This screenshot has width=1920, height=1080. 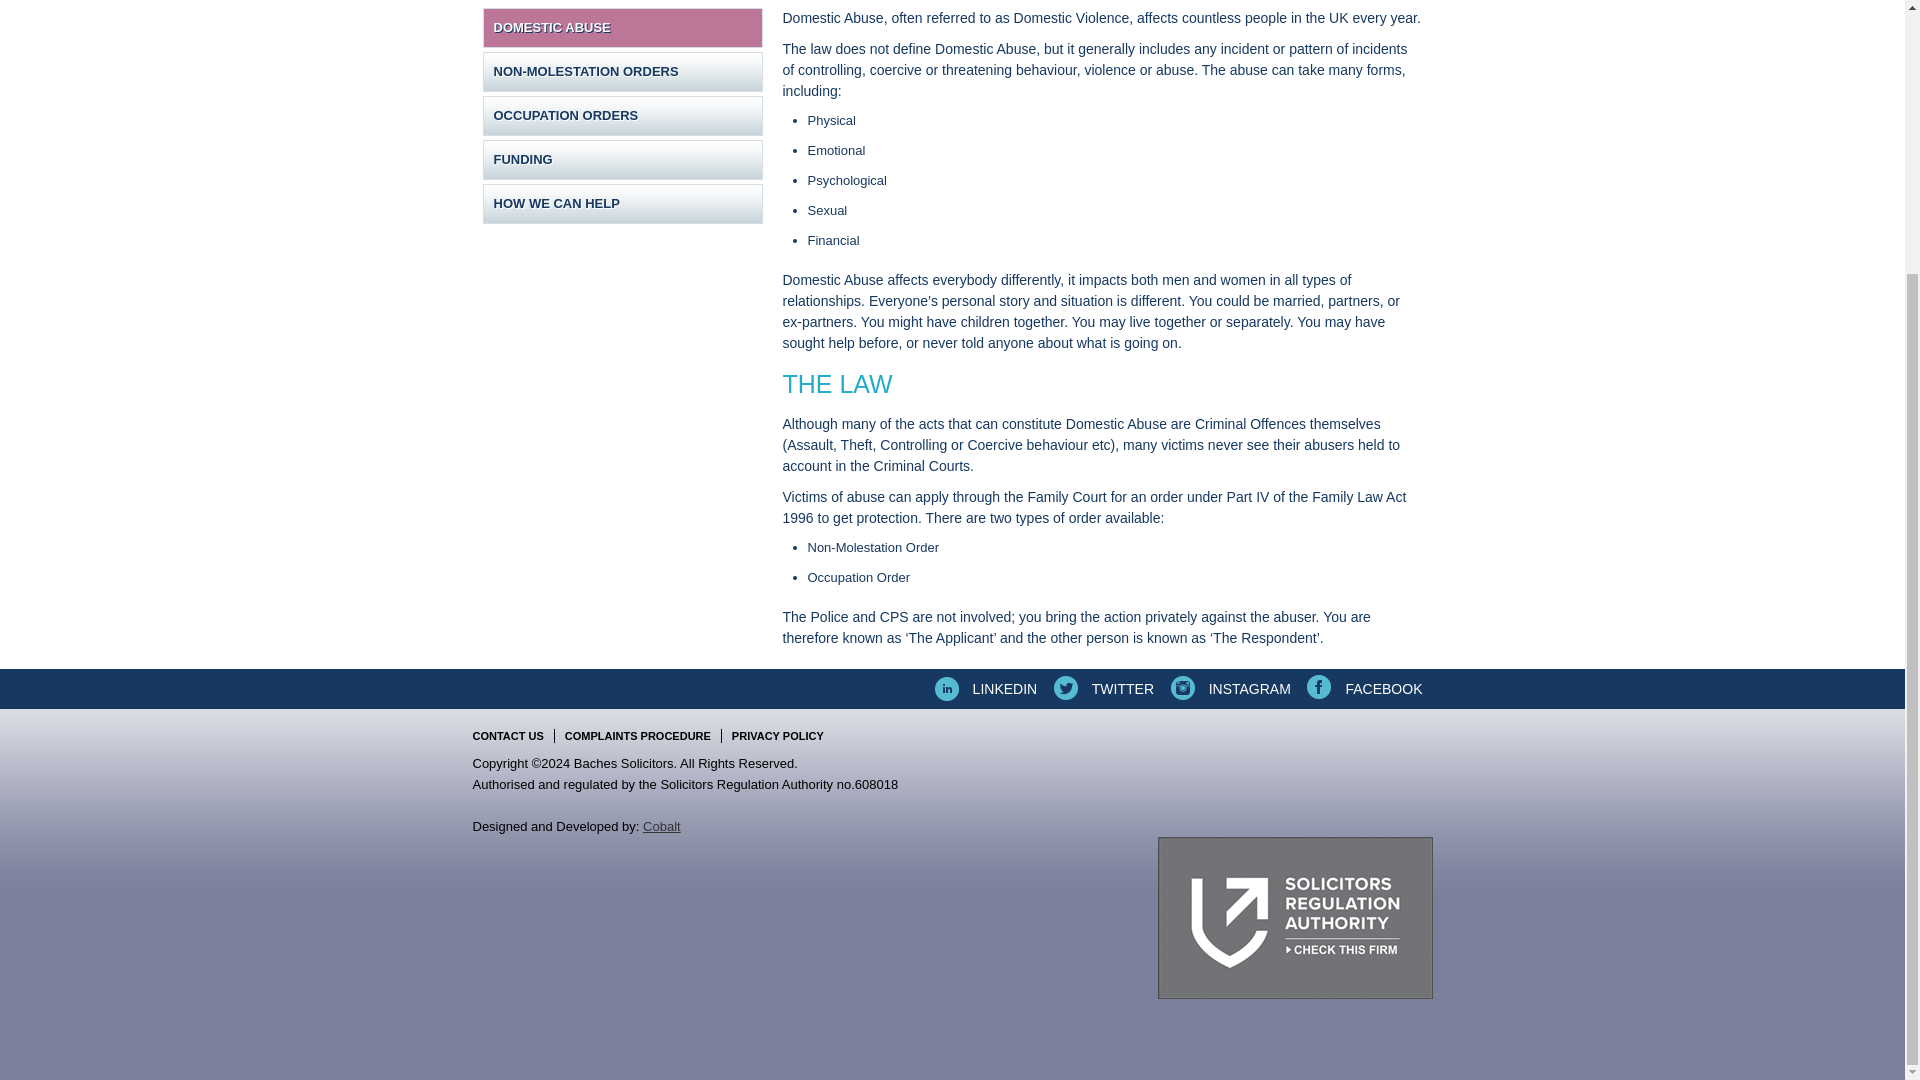 What do you see at coordinates (777, 736) in the screenshot?
I see `PRIVACY POLICY` at bounding box center [777, 736].